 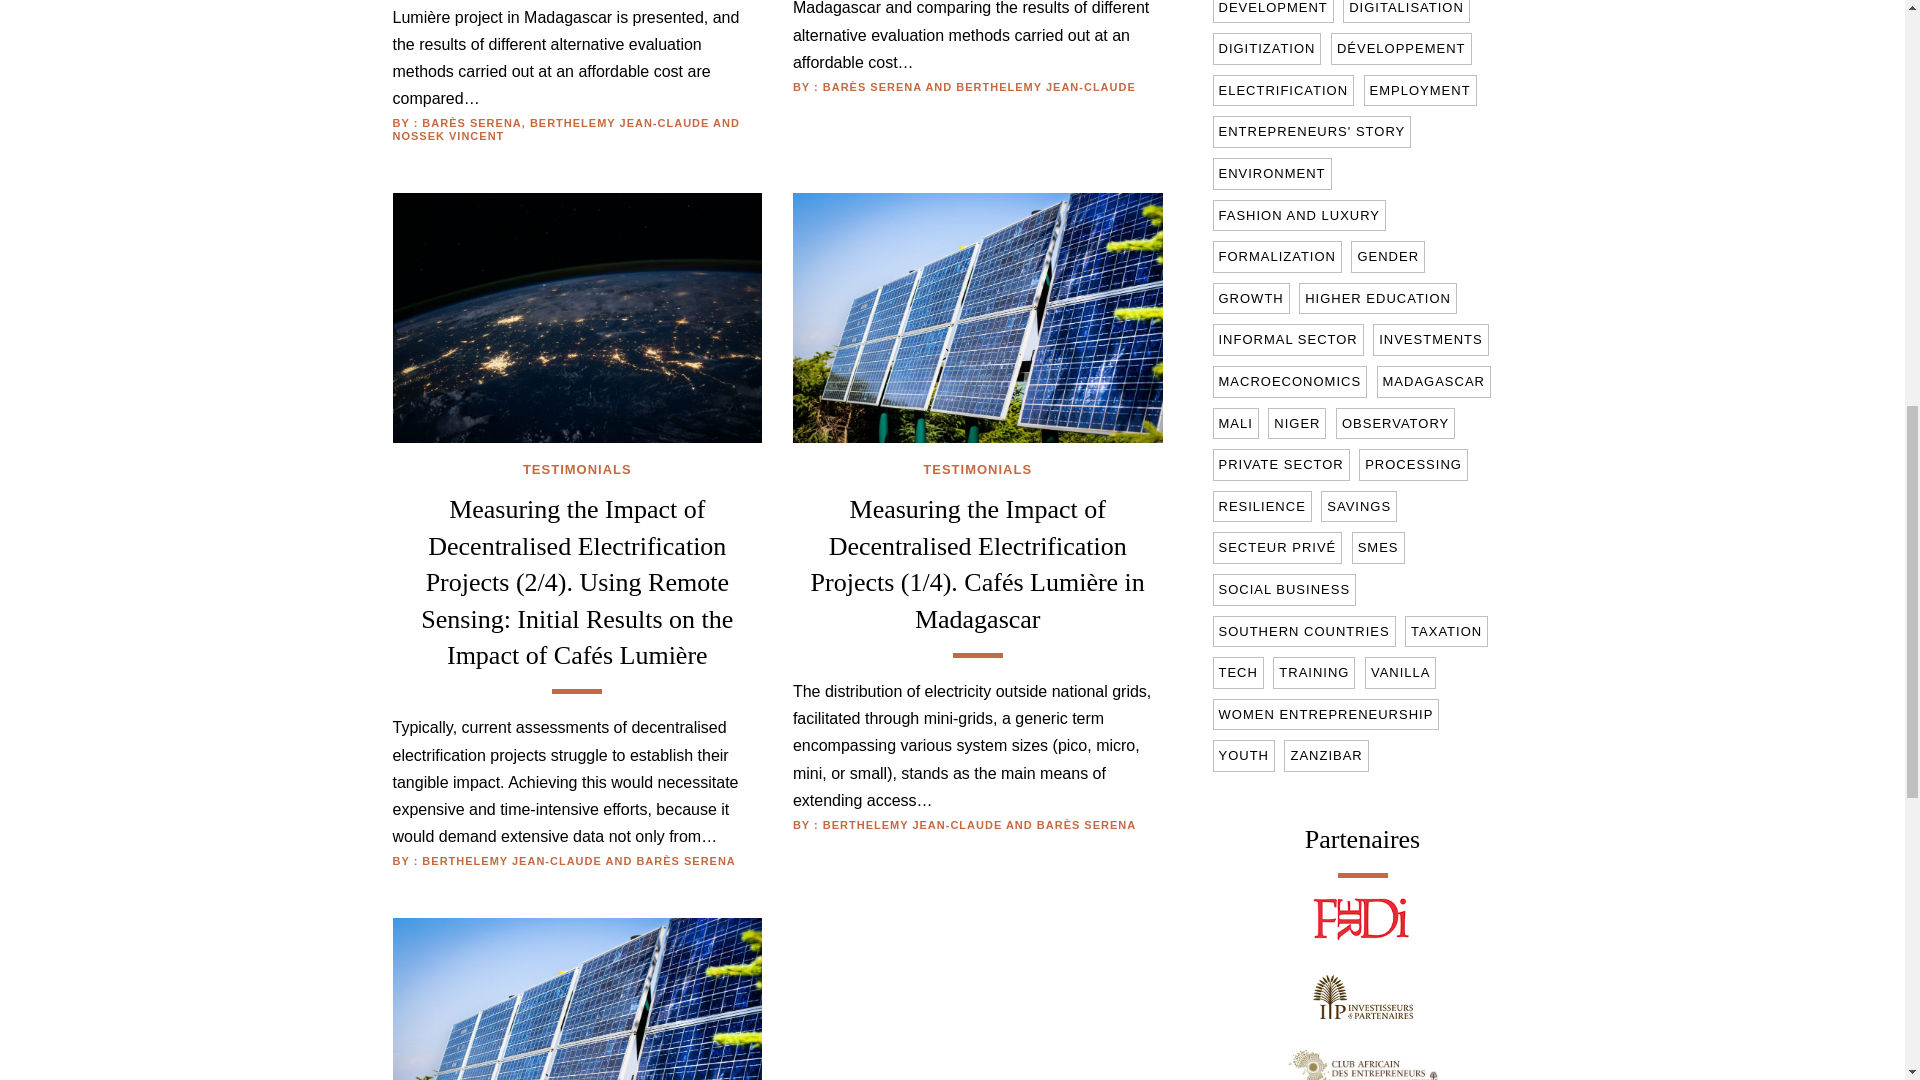 I want to click on Posts by Berthelemy Jean-Claude, so click(x=618, y=122).